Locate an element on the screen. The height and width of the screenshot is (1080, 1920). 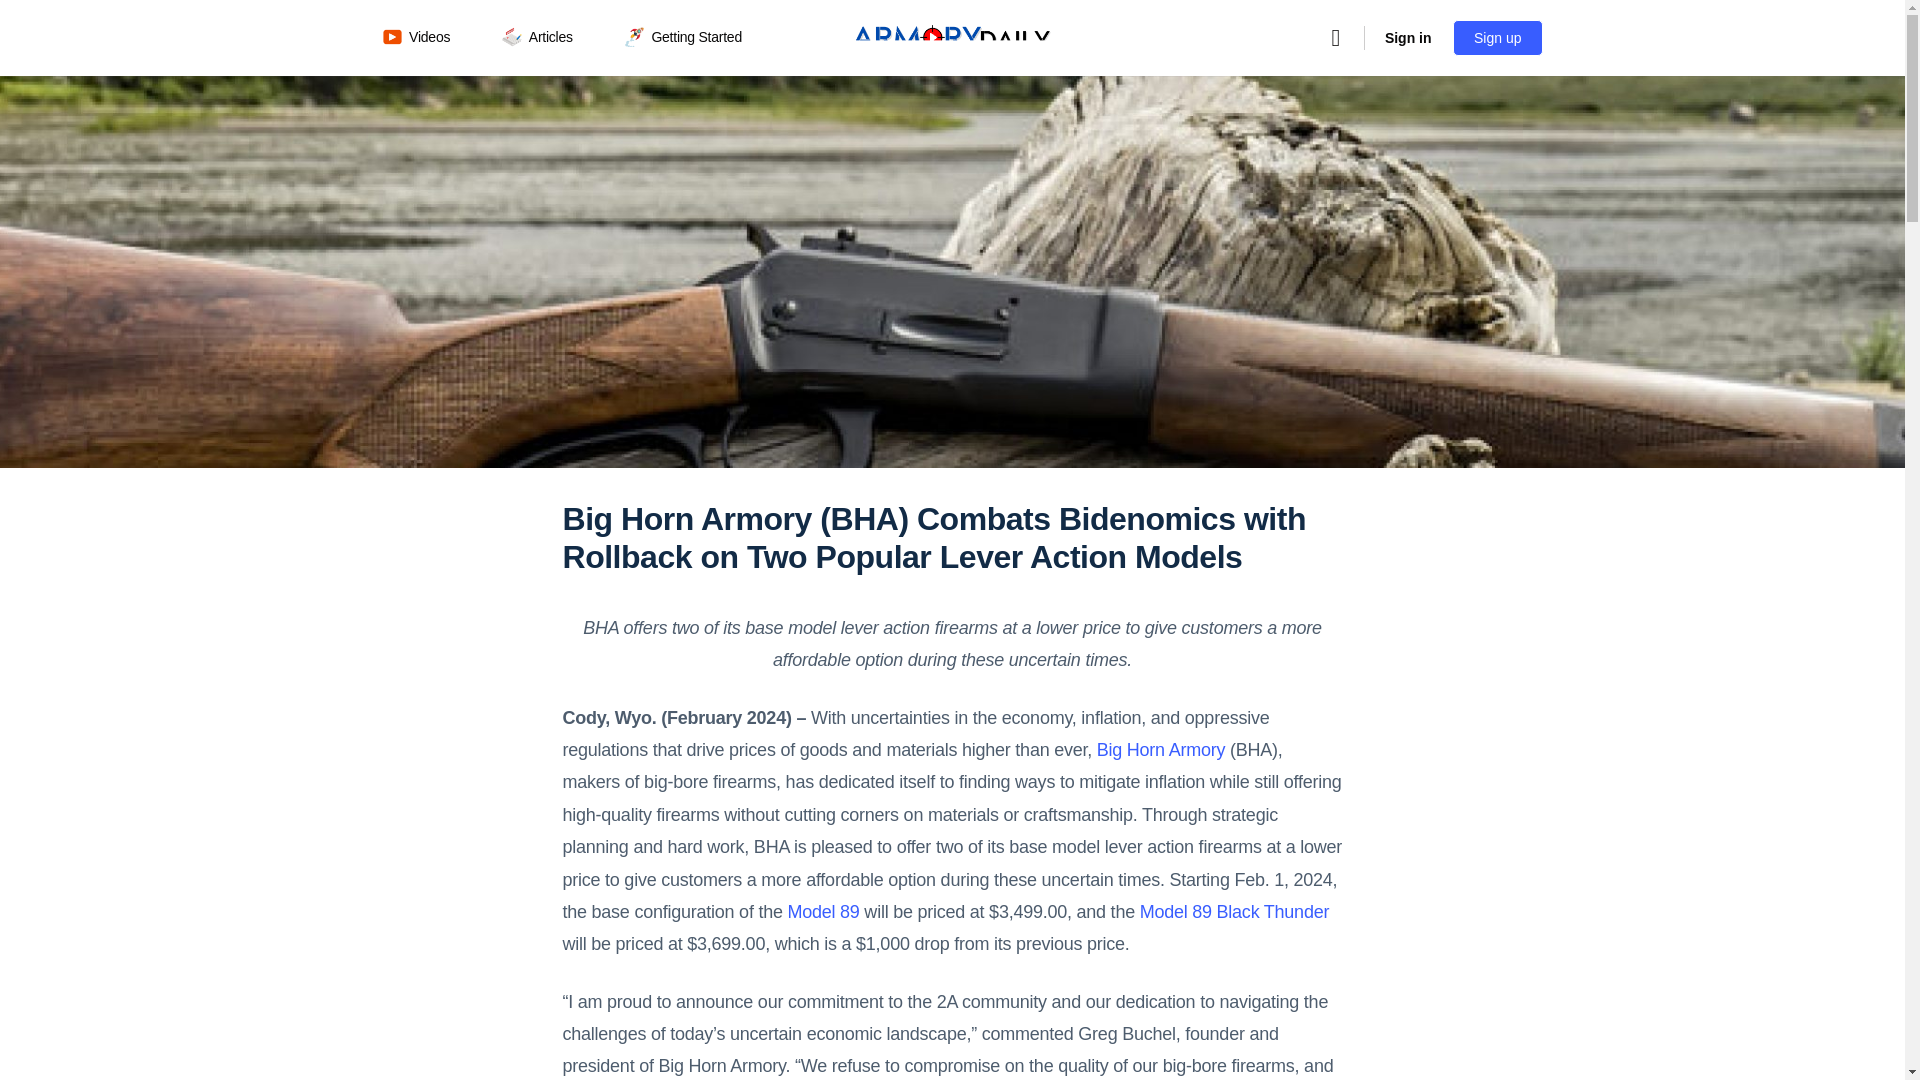
Videos is located at coordinates (424, 38).